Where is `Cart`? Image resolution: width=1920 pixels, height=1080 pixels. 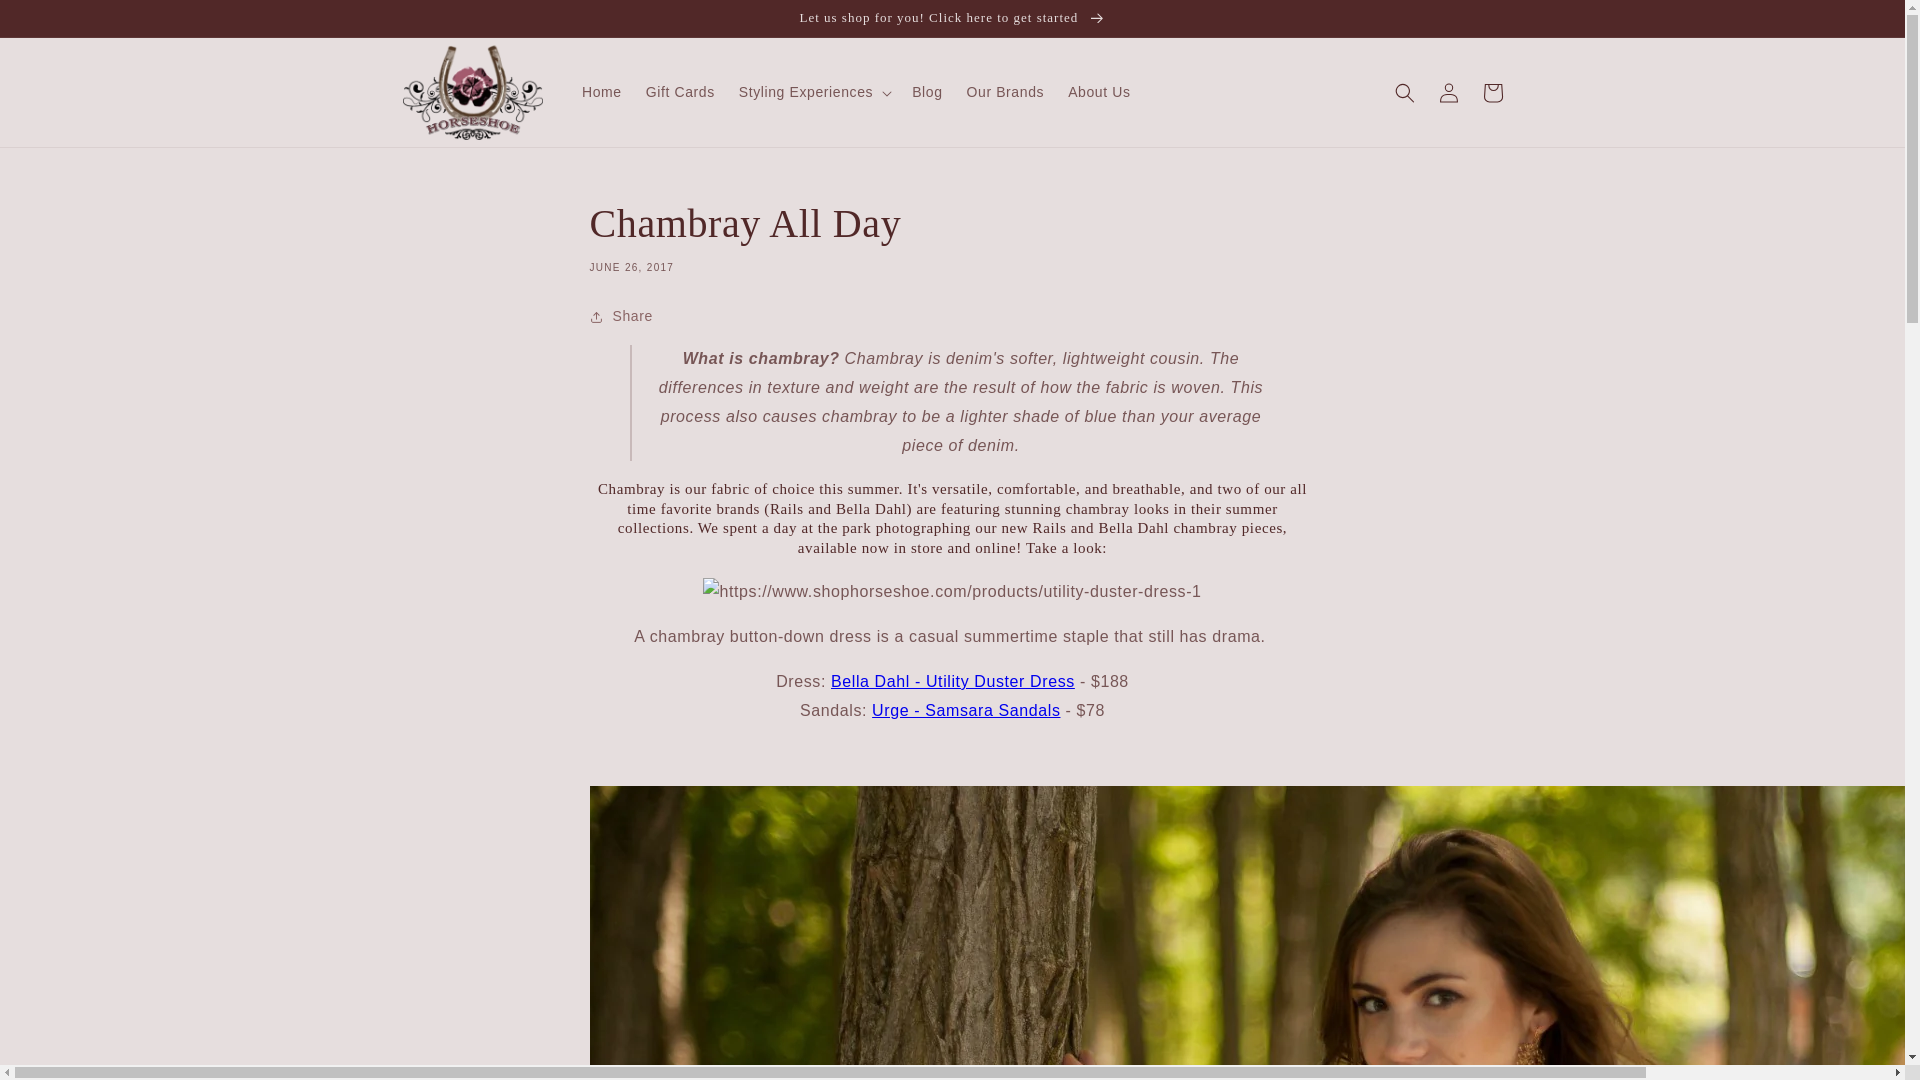 Cart is located at coordinates (1492, 92).